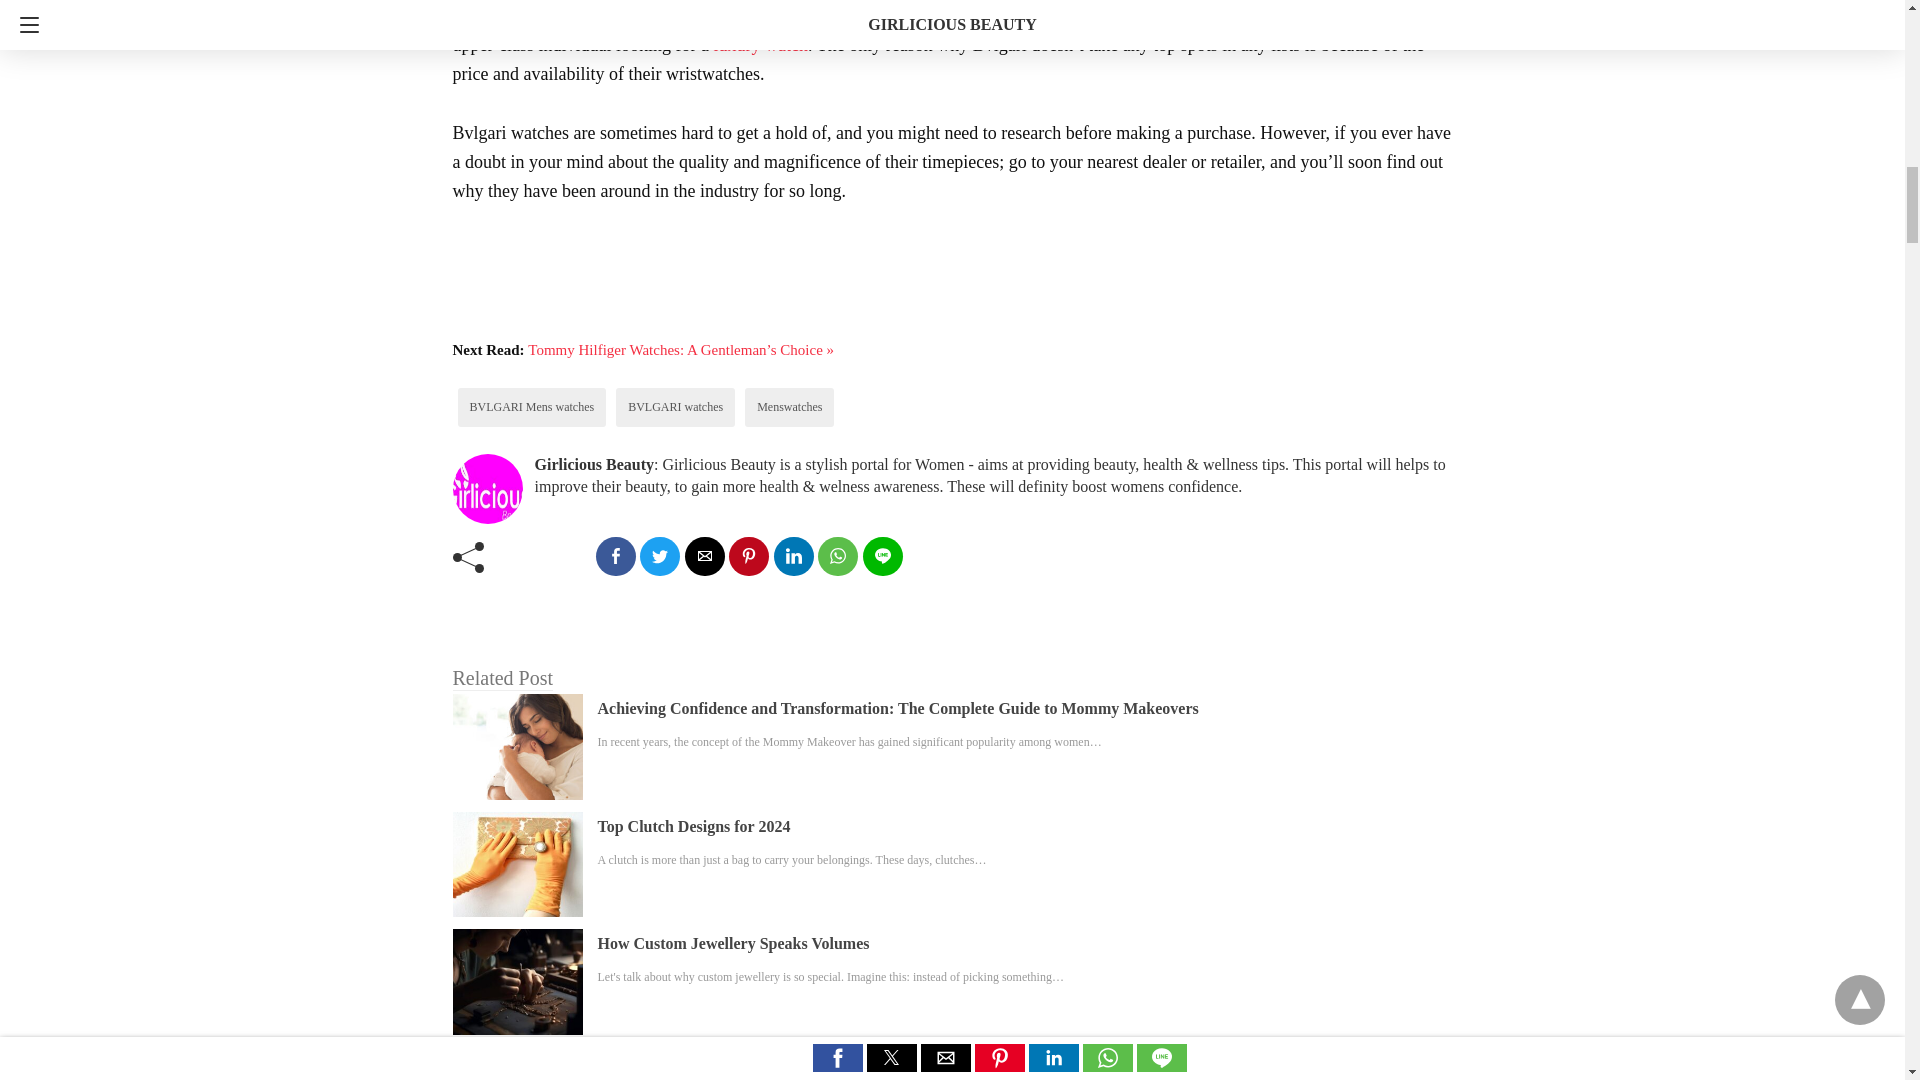  I want to click on BVLGARI Mens watches, so click(532, 406).